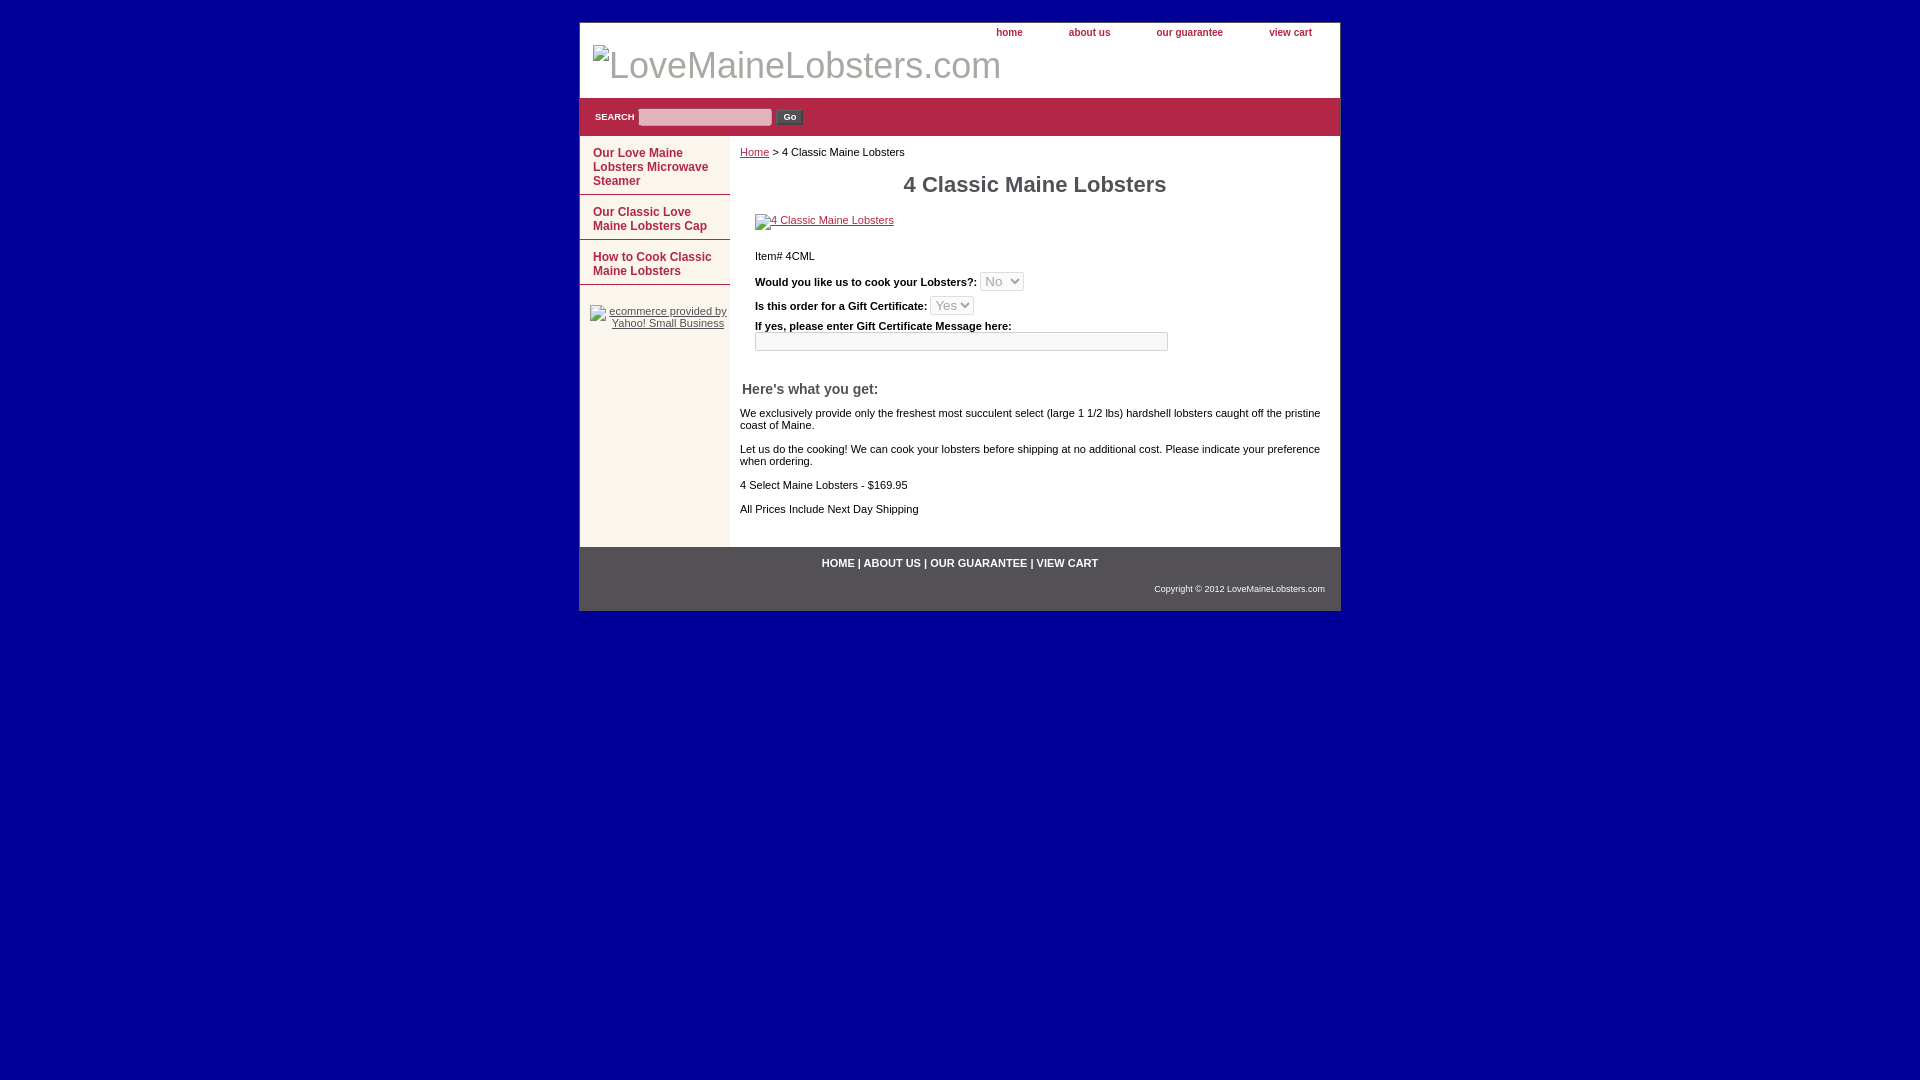 The height and width of the screenshot is (1080, 1920). Describe the element at coordinates (1089, 33) in the screenshot. I see `about us` at that location.